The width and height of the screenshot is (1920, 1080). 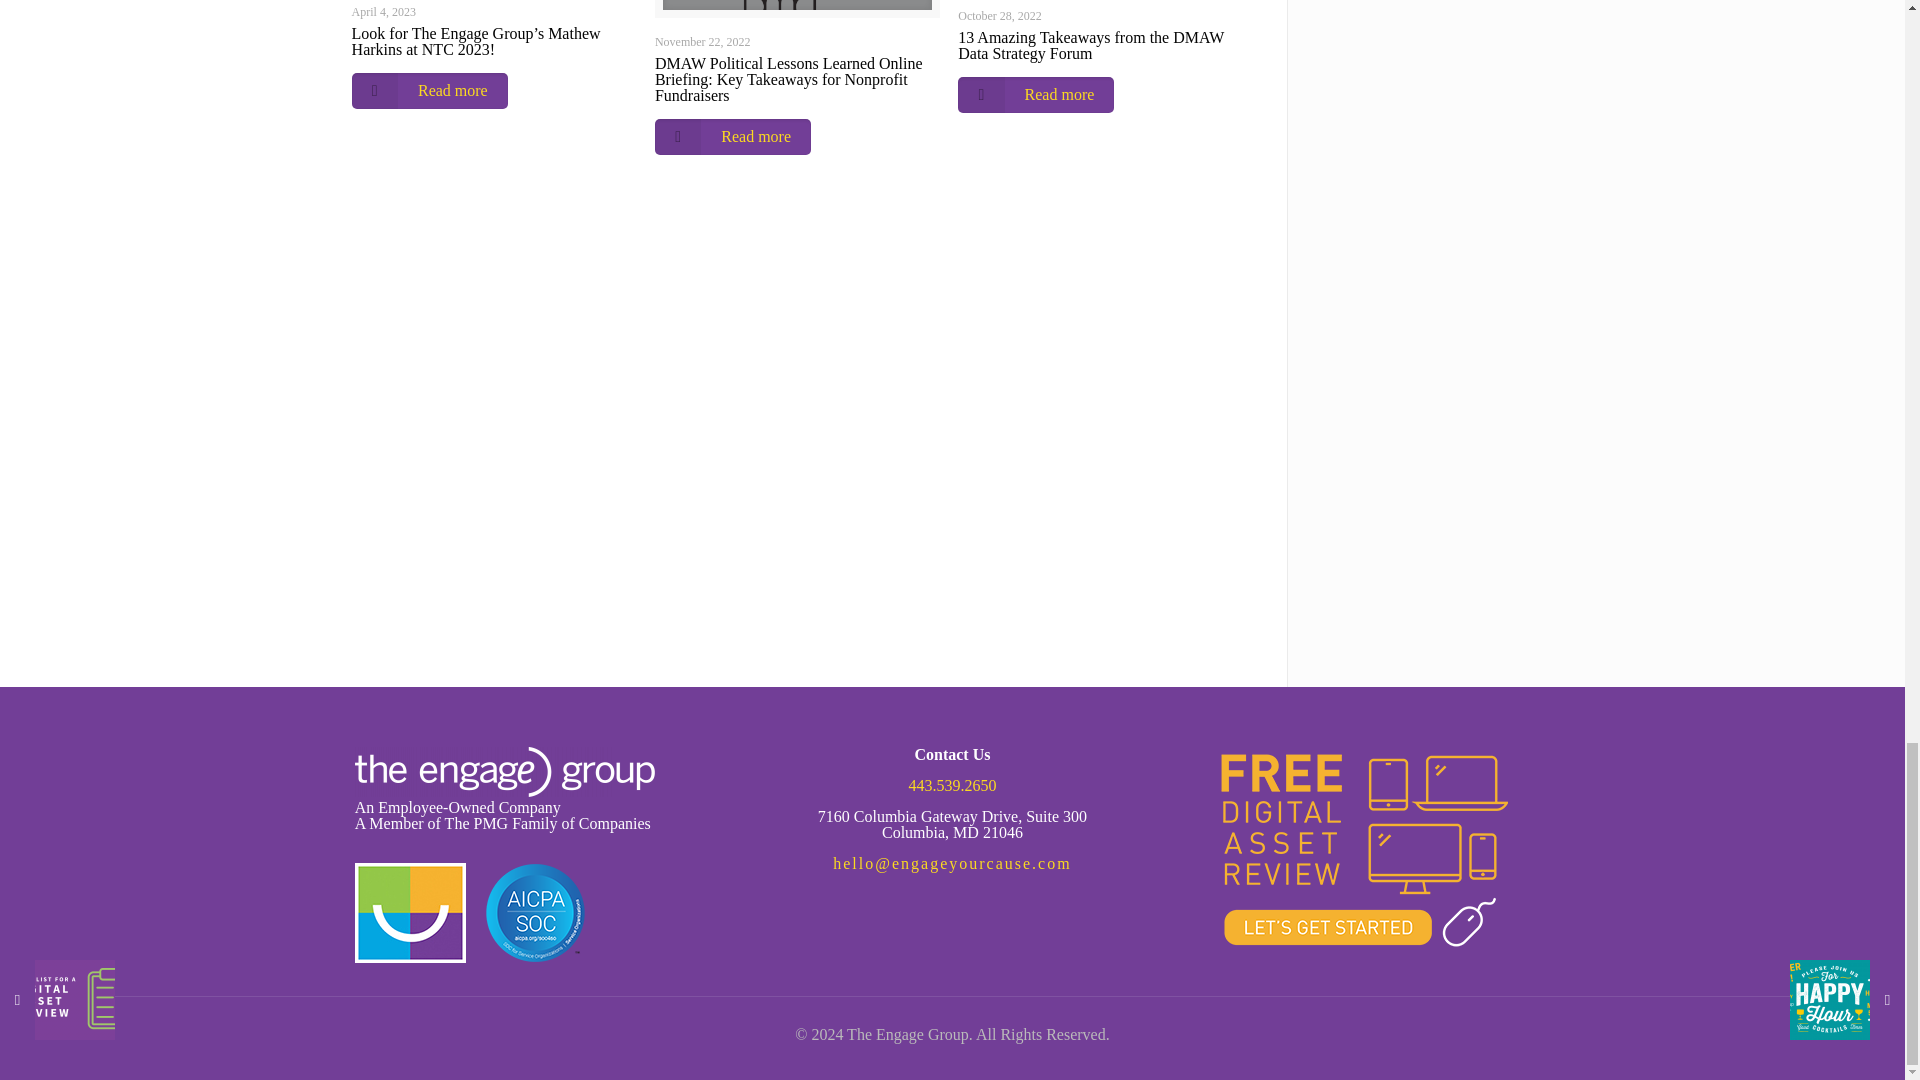 What do you see at coordinates (1091, 45) in the screenshot?
I see `13 Amazing Takeaways from the DMAW Data Strategy Forum` at bounding box center [1091, 45].